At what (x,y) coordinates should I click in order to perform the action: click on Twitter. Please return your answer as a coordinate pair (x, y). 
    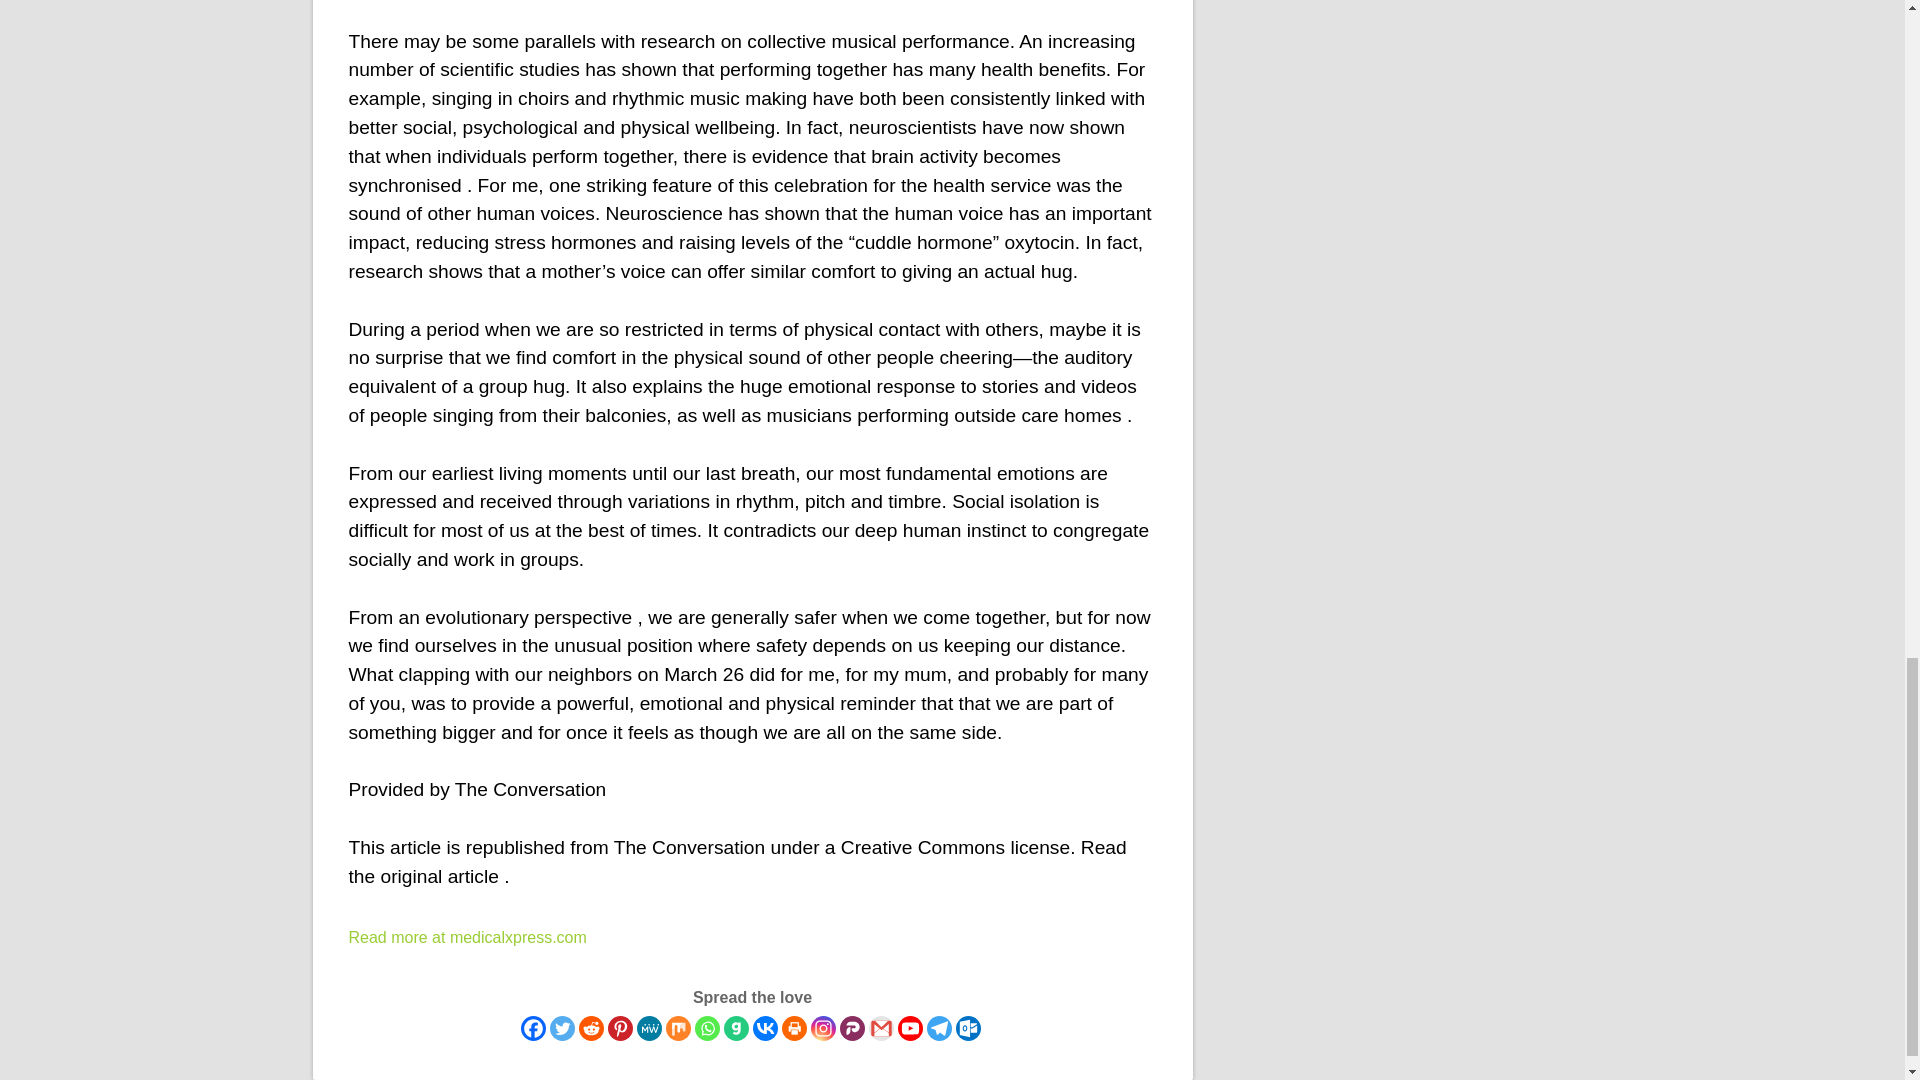
    Looking at the image, I should click on (562, 1028).